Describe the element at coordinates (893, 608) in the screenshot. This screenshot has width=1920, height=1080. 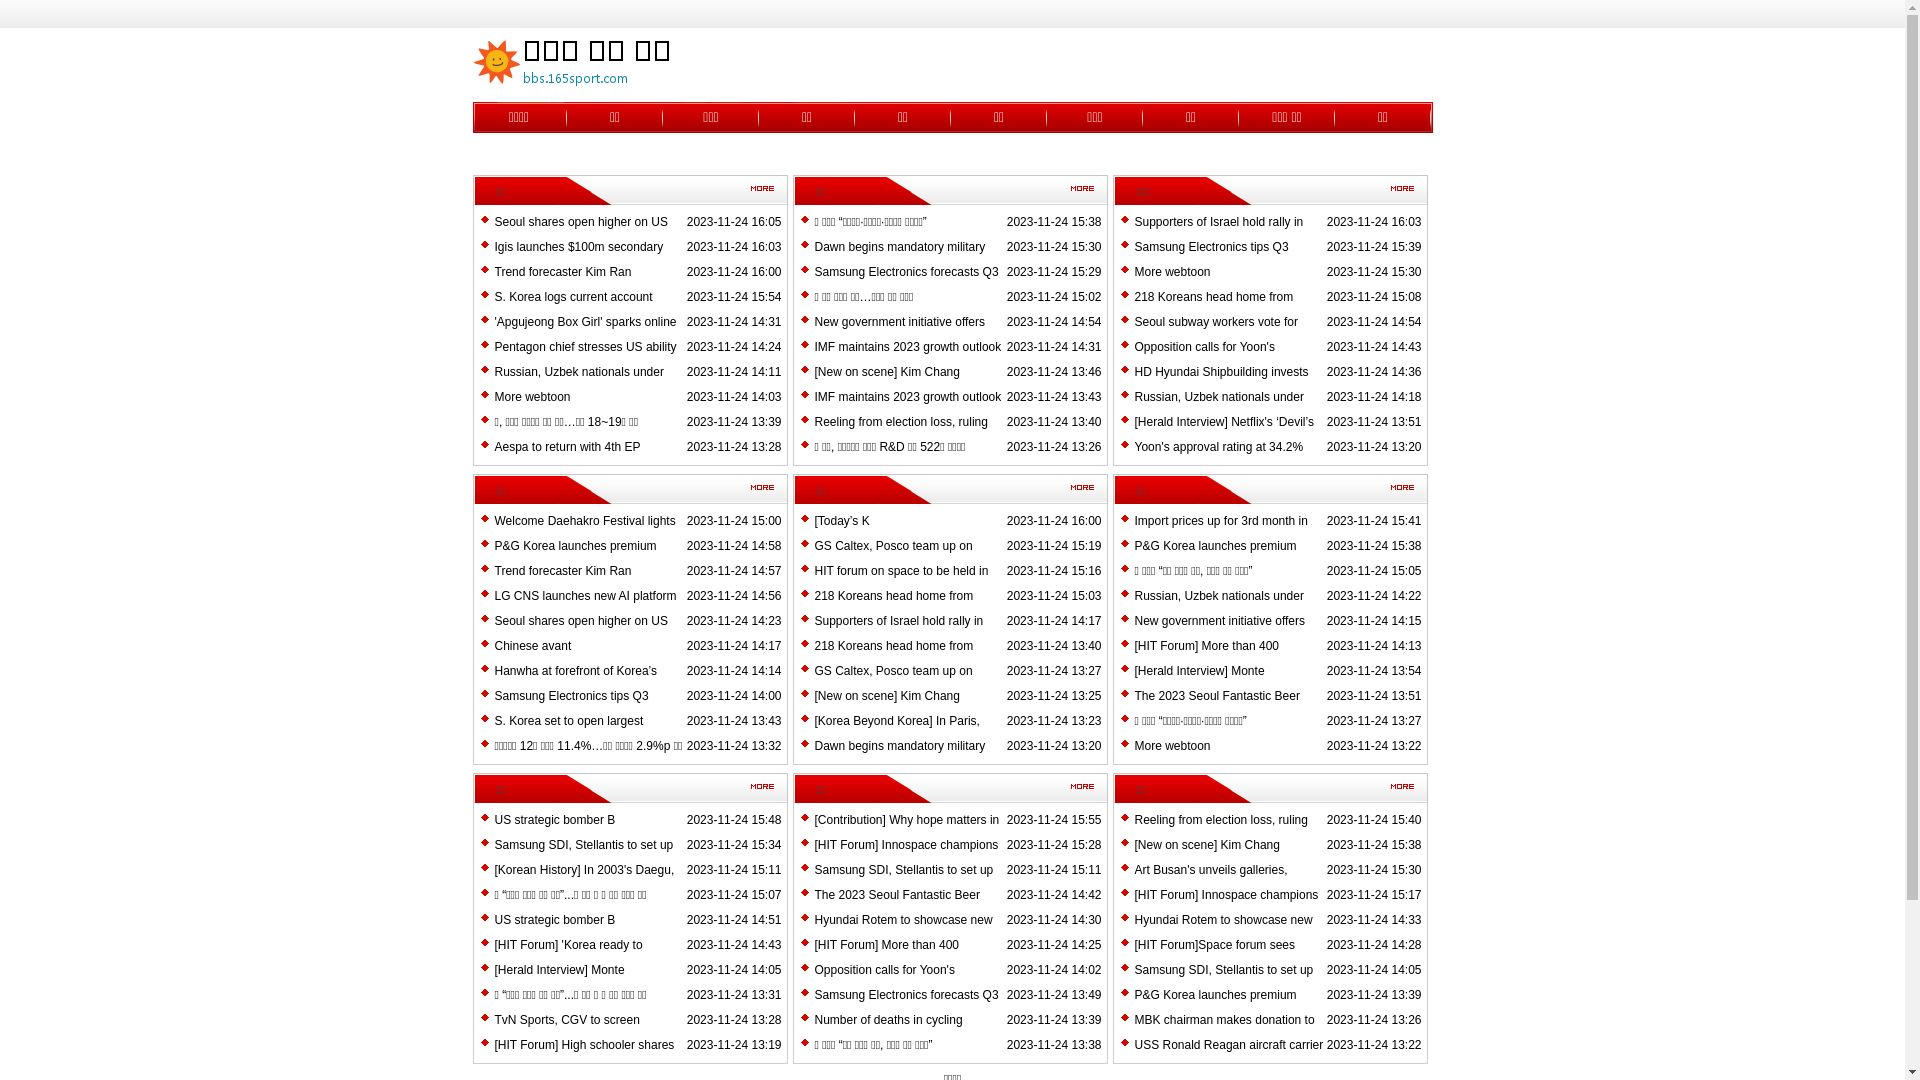
I see `218 Koreans head home from Israel: Foreign Ministry` at that location.